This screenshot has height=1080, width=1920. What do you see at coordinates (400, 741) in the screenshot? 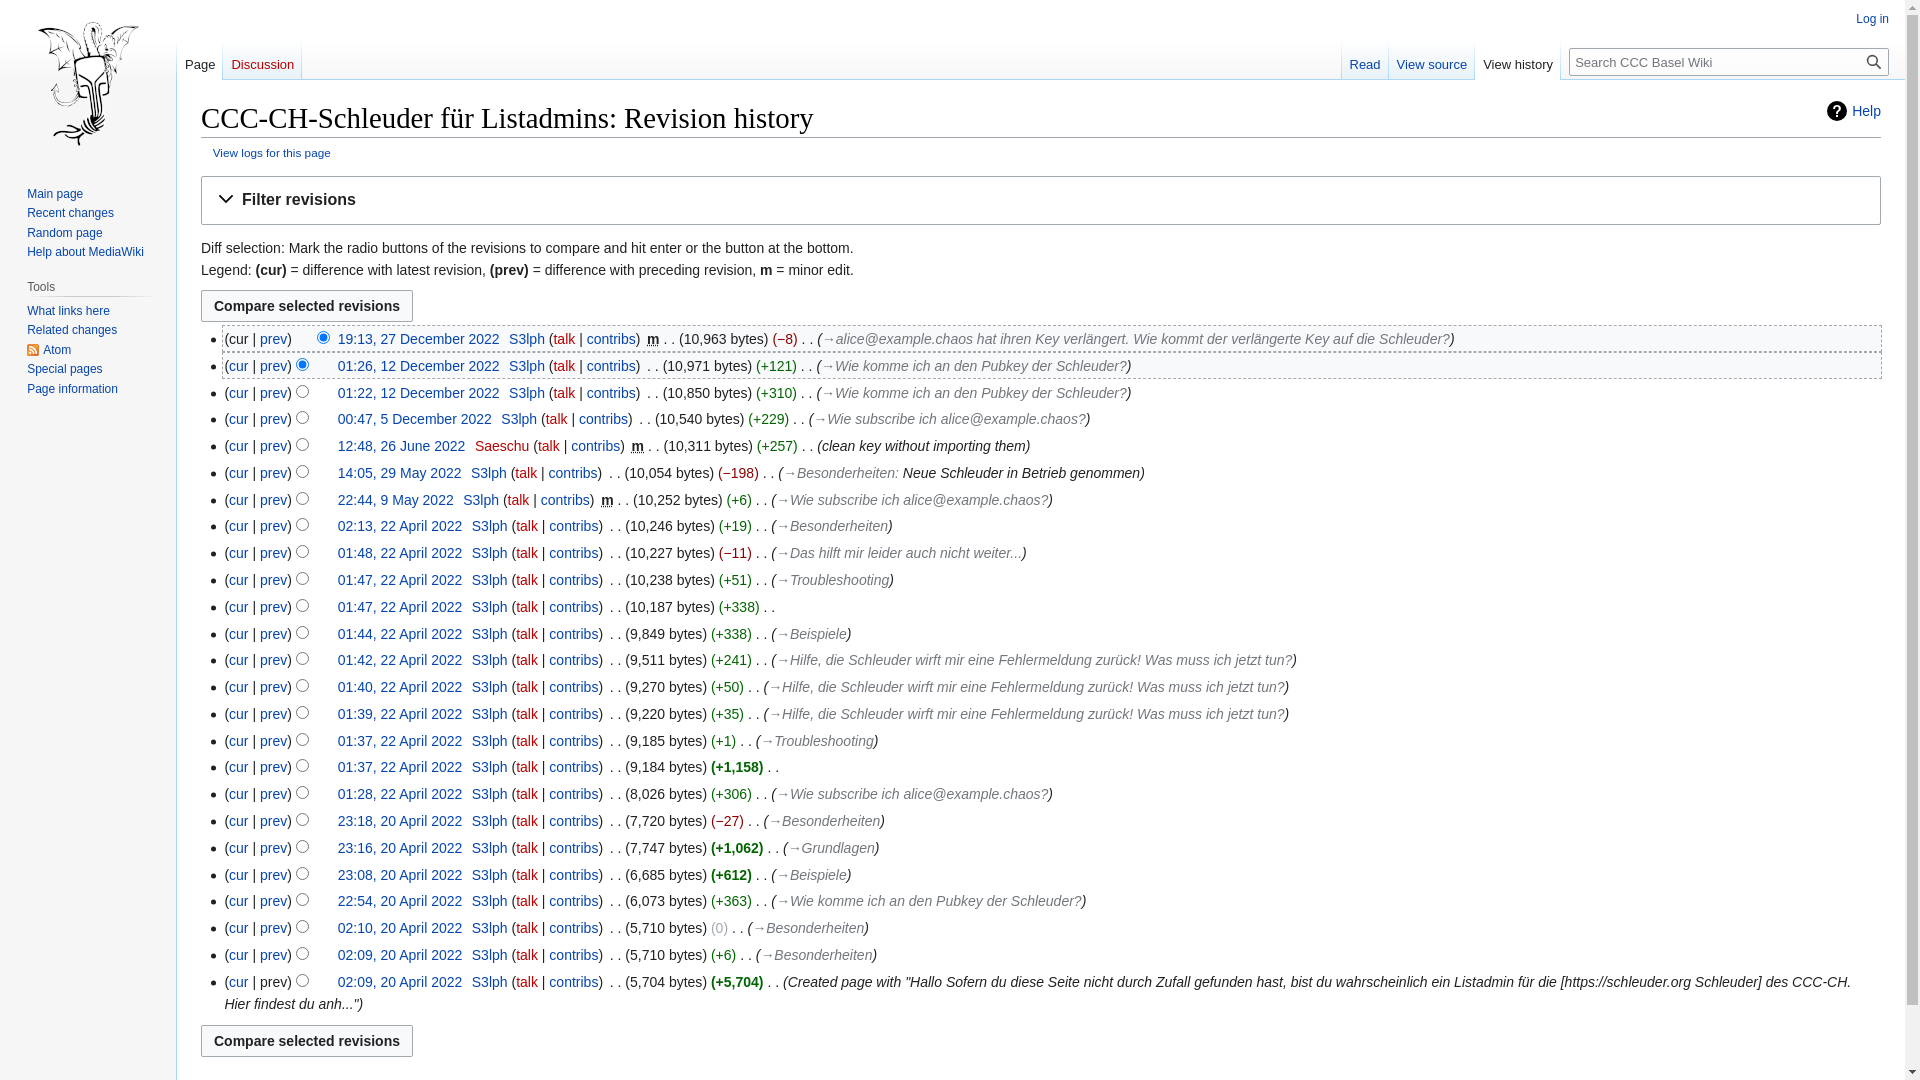
I see `01:37, 22 April 2022` at bounding box center [400, 741].